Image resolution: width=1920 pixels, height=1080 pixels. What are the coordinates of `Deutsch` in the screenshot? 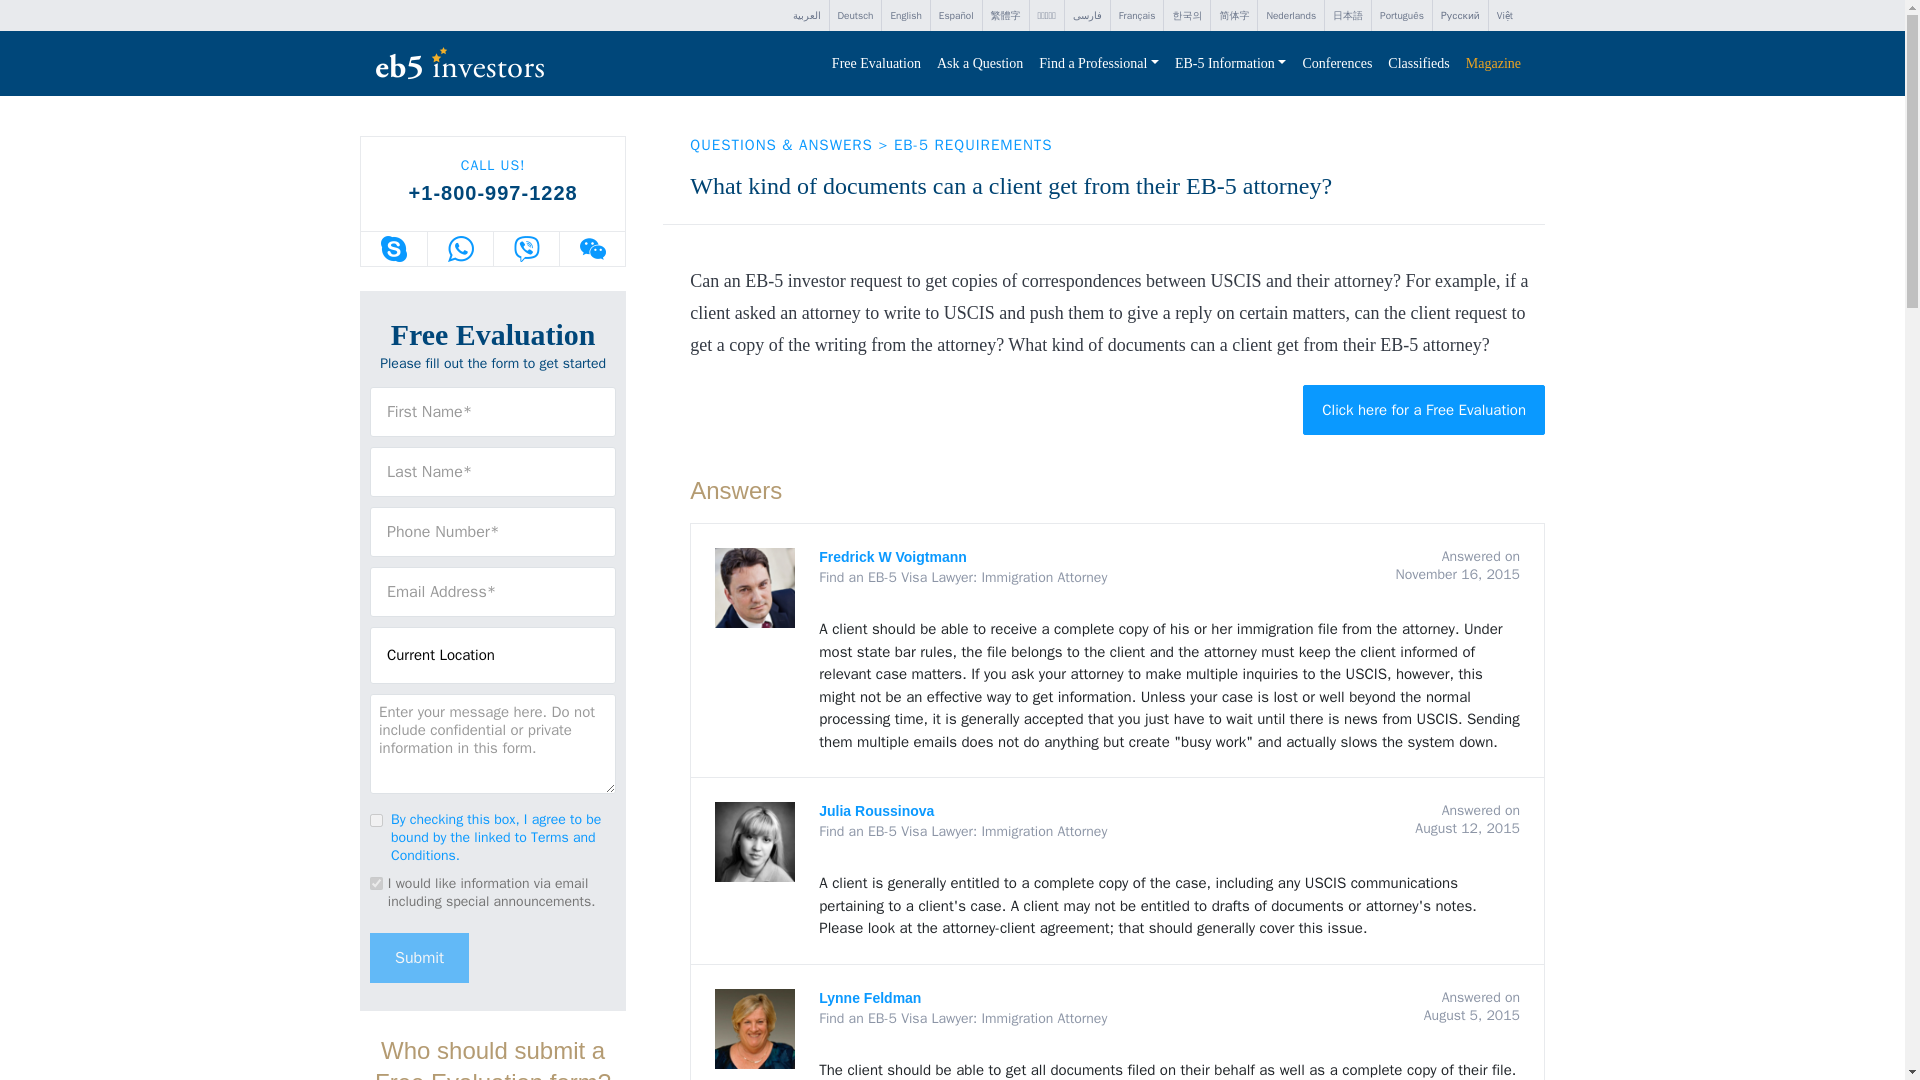 It's located at (855, 16).